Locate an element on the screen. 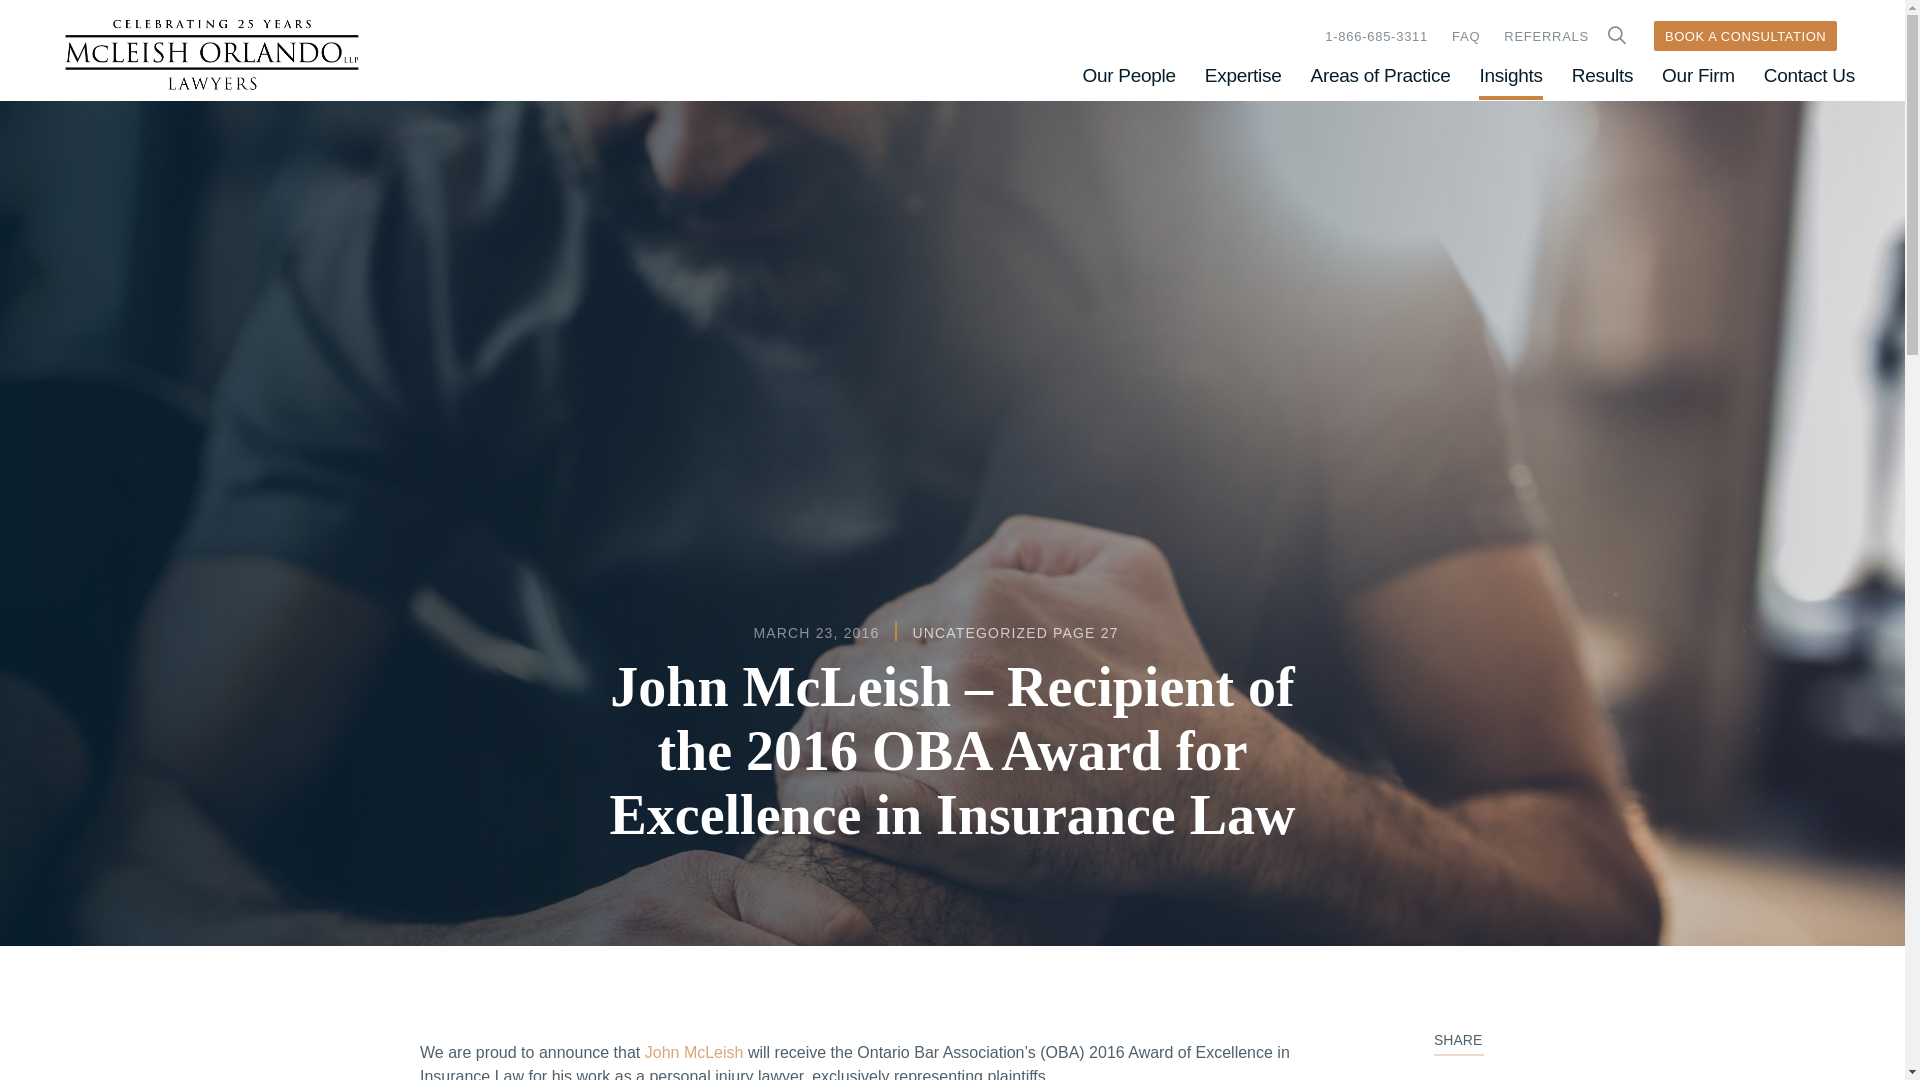 This screenshot has height=1080, width=1920. Our People is located at coordinates (1128, 75).